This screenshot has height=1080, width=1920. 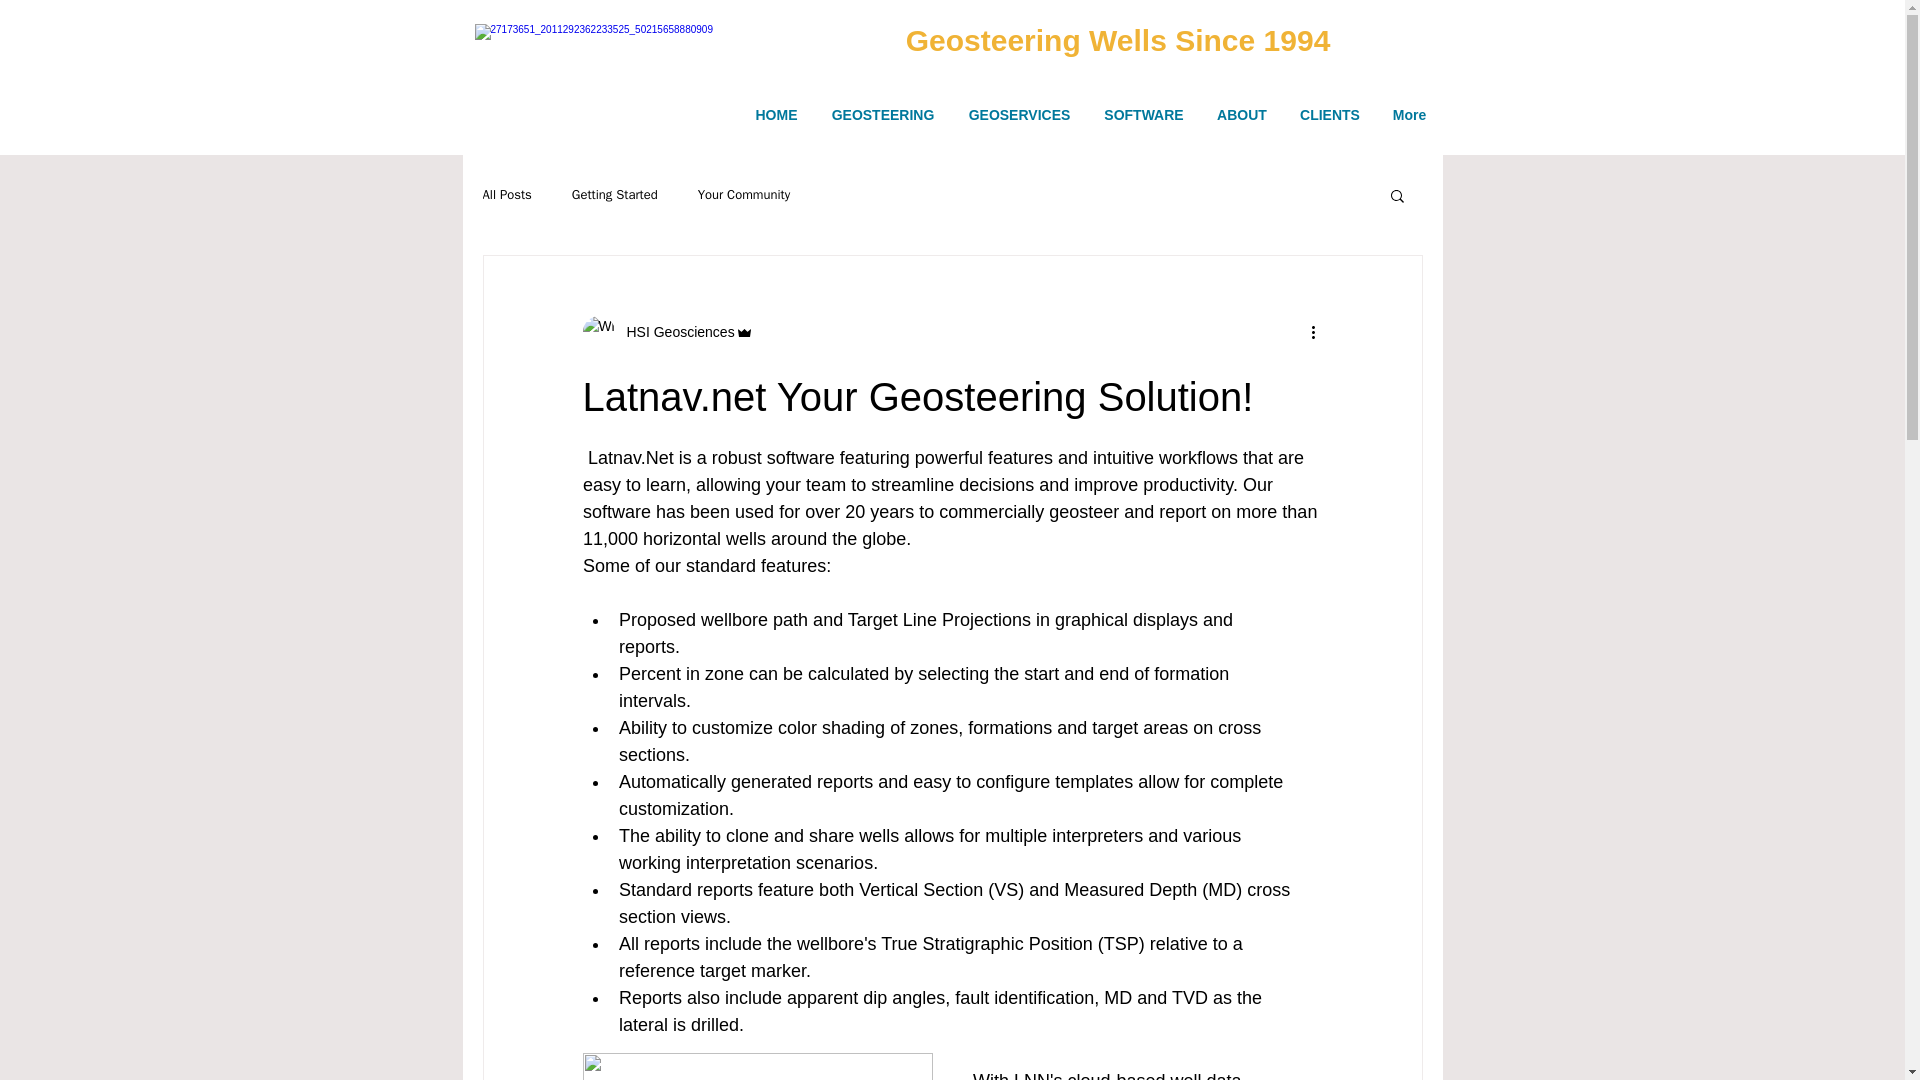 What do you see at coordinates (615, 194) in the screenshot?
I see `Getting Started` at bounding box center [615, 194].